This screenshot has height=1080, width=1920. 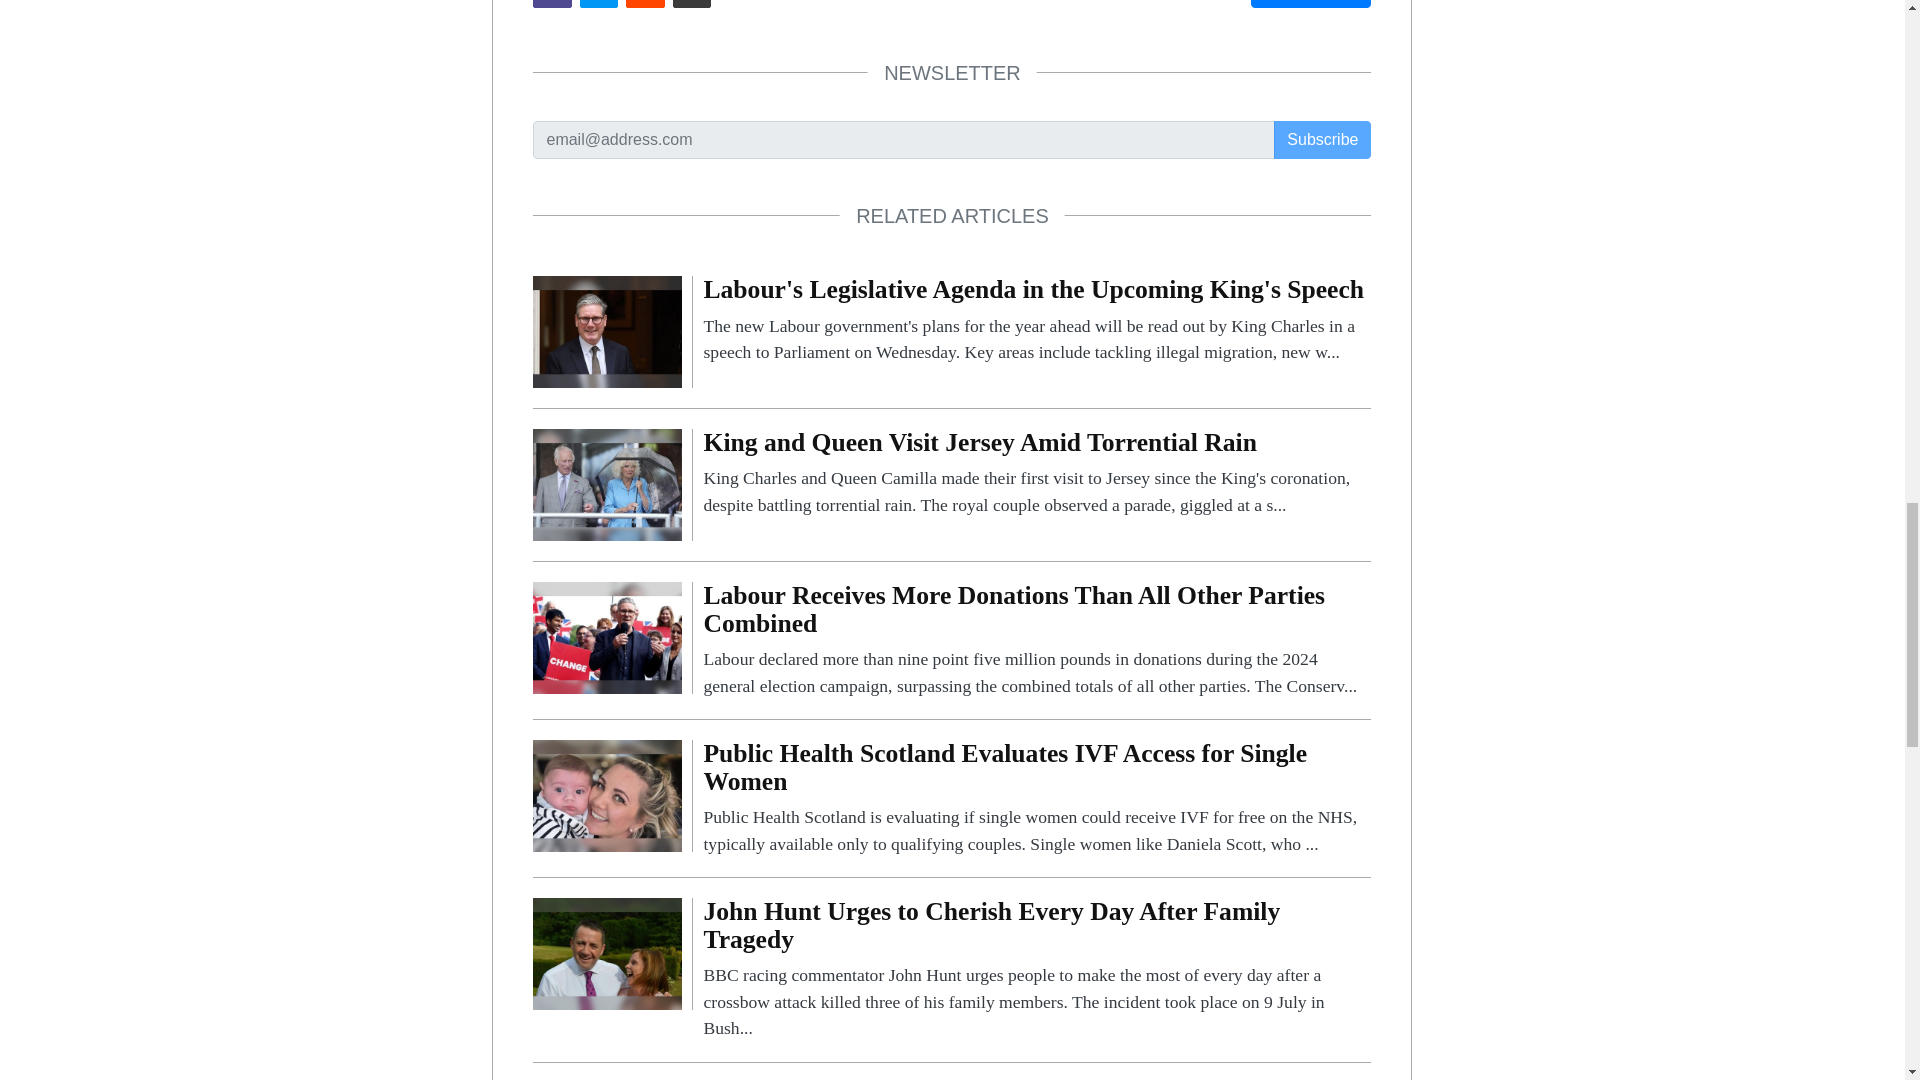 I want to click on Public Health Scotland Evaluates IVF Access for Single Women, so click(x=607, y=794).